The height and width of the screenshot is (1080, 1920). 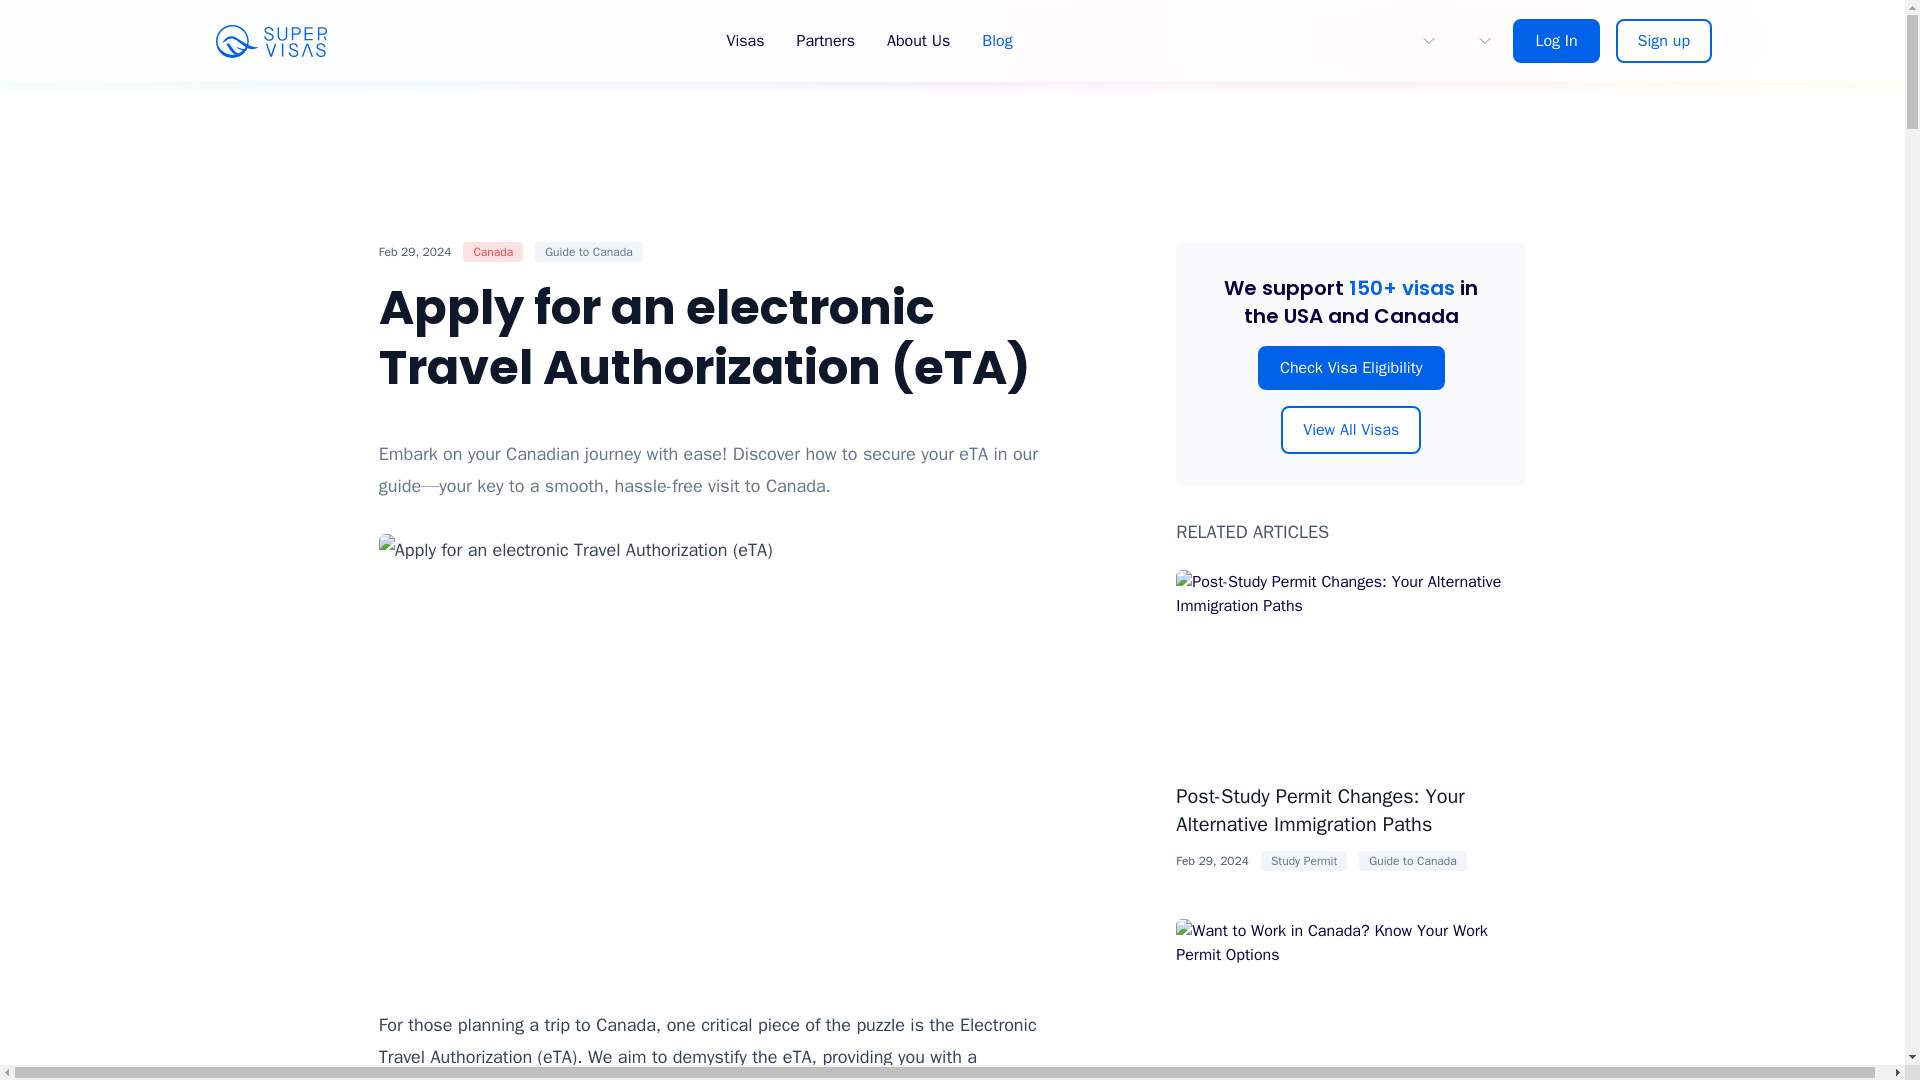 What do you see at coordinates (1664, 40) in the screenshot?
I see `Sign up` at bounding box center [1664, 40].